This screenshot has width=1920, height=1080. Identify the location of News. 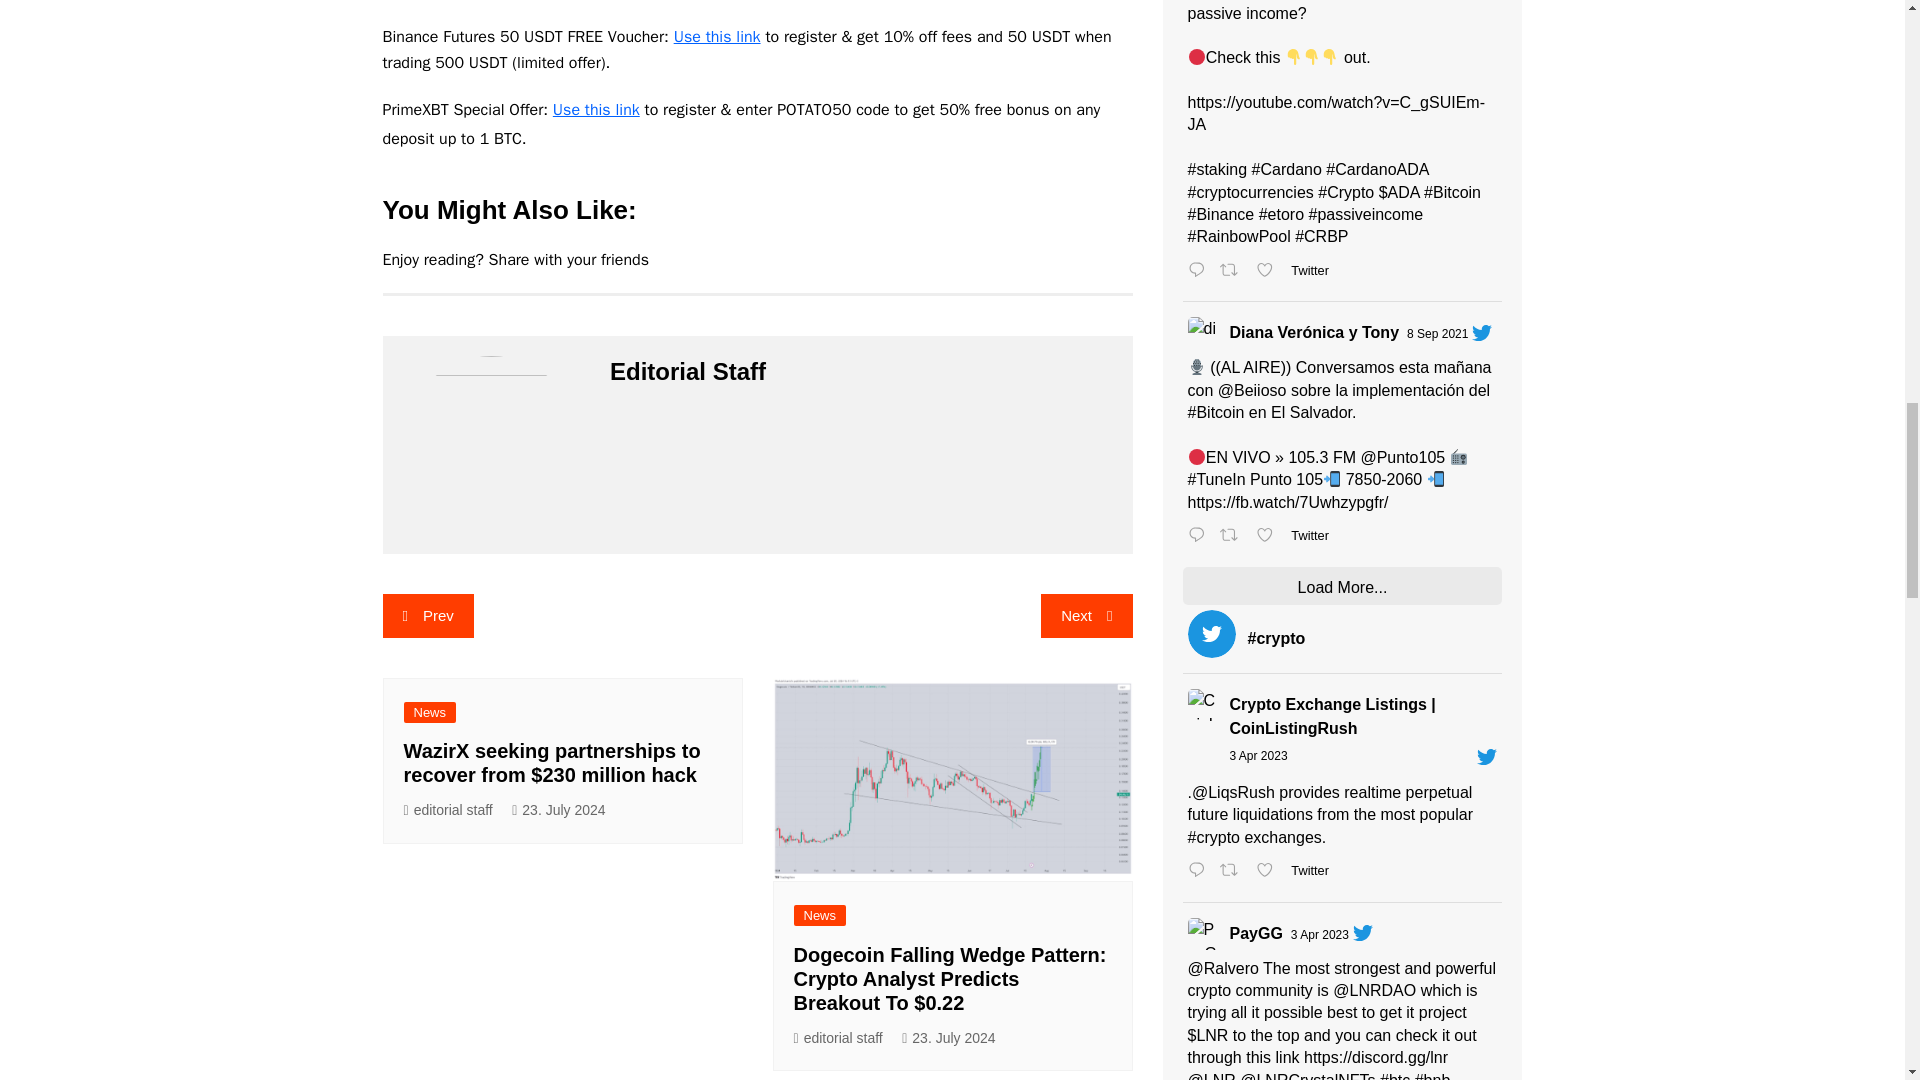
(820, 915).